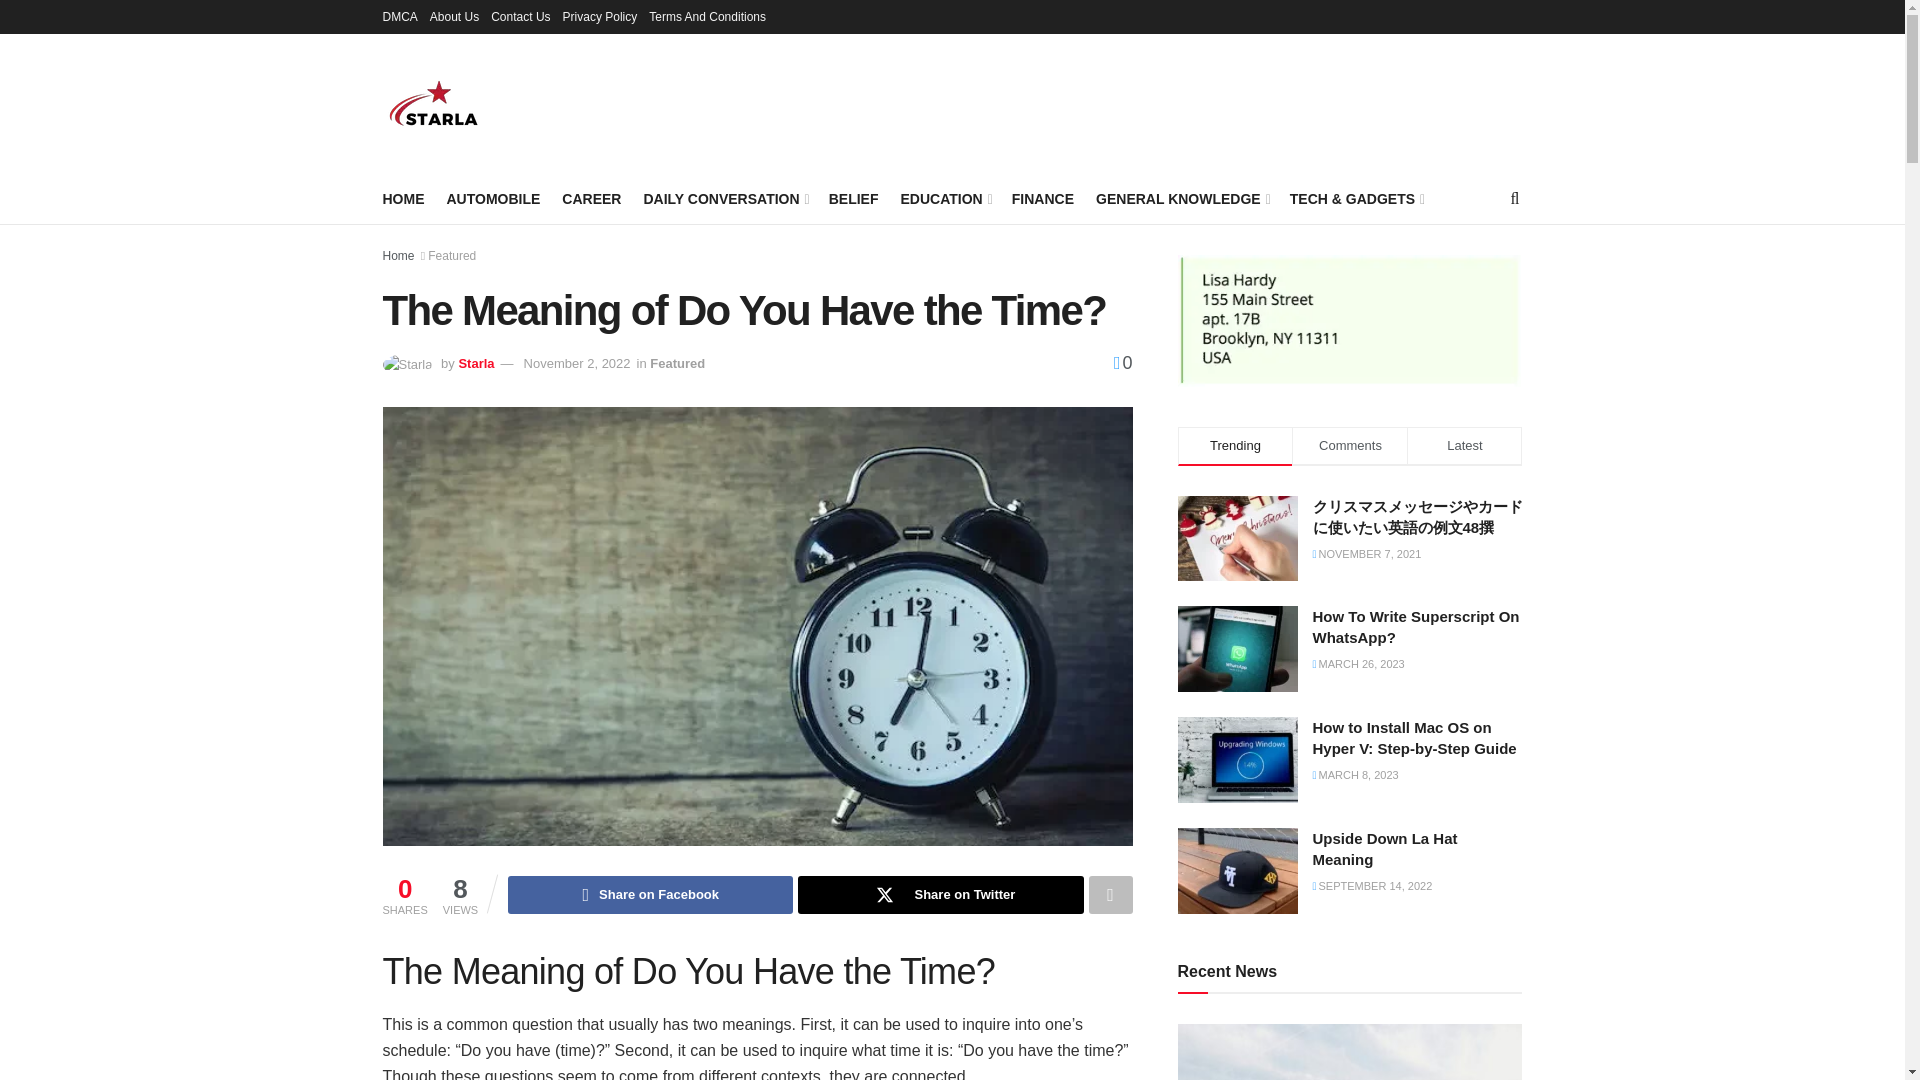 The height and width of the screenshot is (1080, 1920). What do you see at coordinates (403, 198) in the screenshot?
I see `HOME` at bounding box center [403, 198].